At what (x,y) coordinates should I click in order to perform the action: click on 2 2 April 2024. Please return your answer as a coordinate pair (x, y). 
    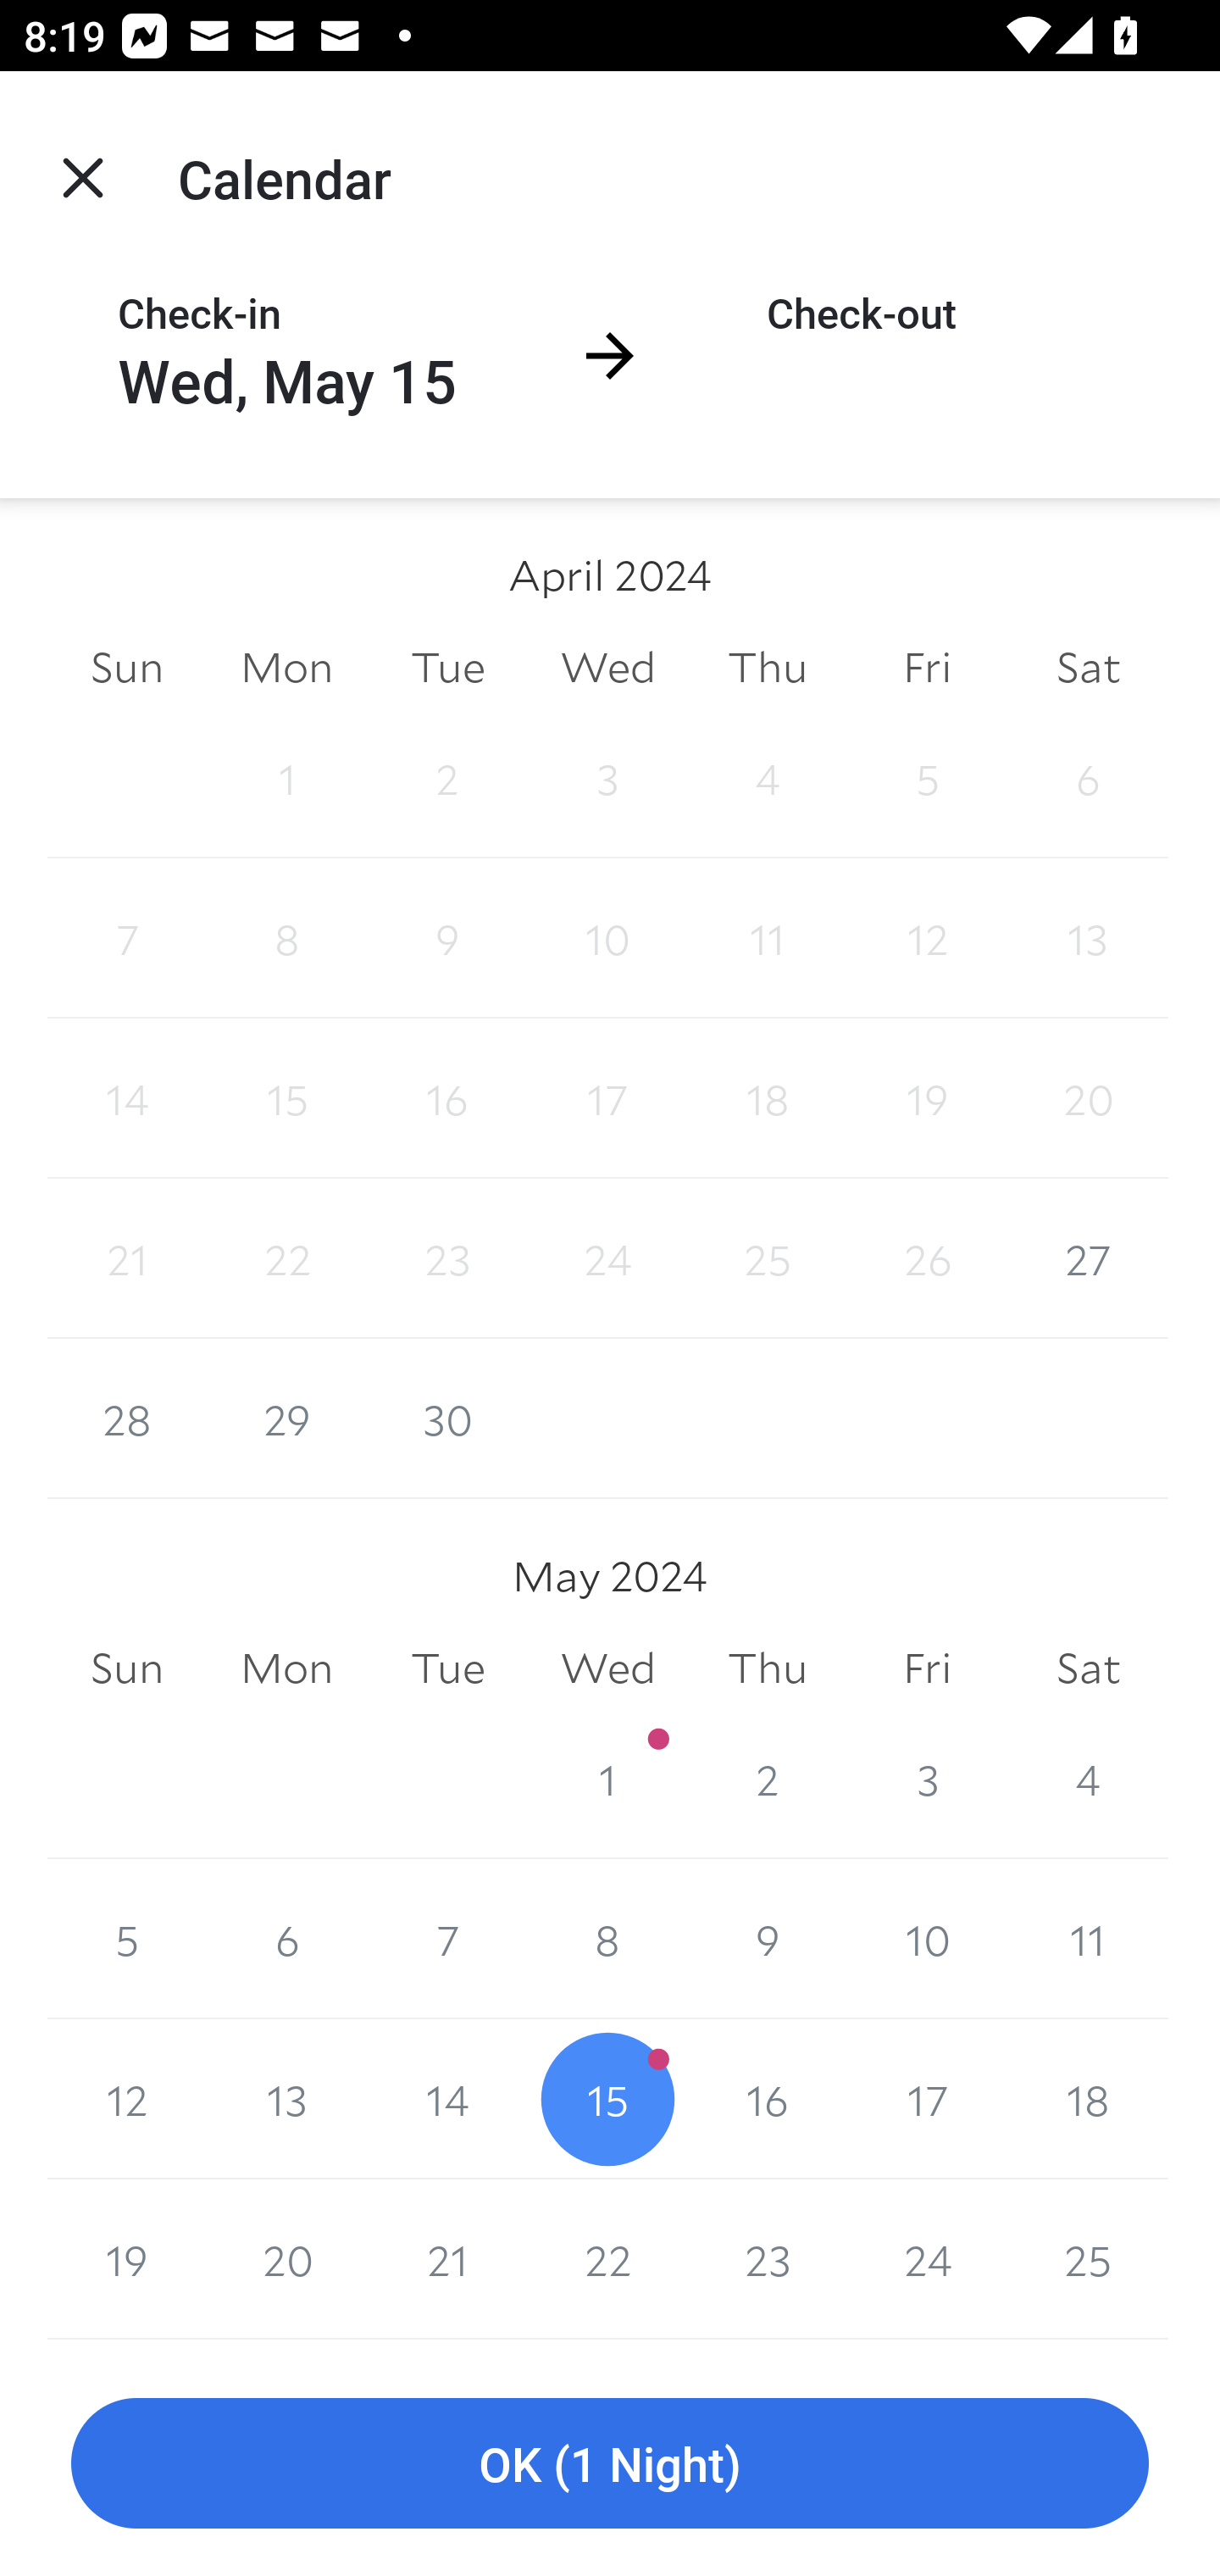
    Looking at the image, I should click on (447, 778).